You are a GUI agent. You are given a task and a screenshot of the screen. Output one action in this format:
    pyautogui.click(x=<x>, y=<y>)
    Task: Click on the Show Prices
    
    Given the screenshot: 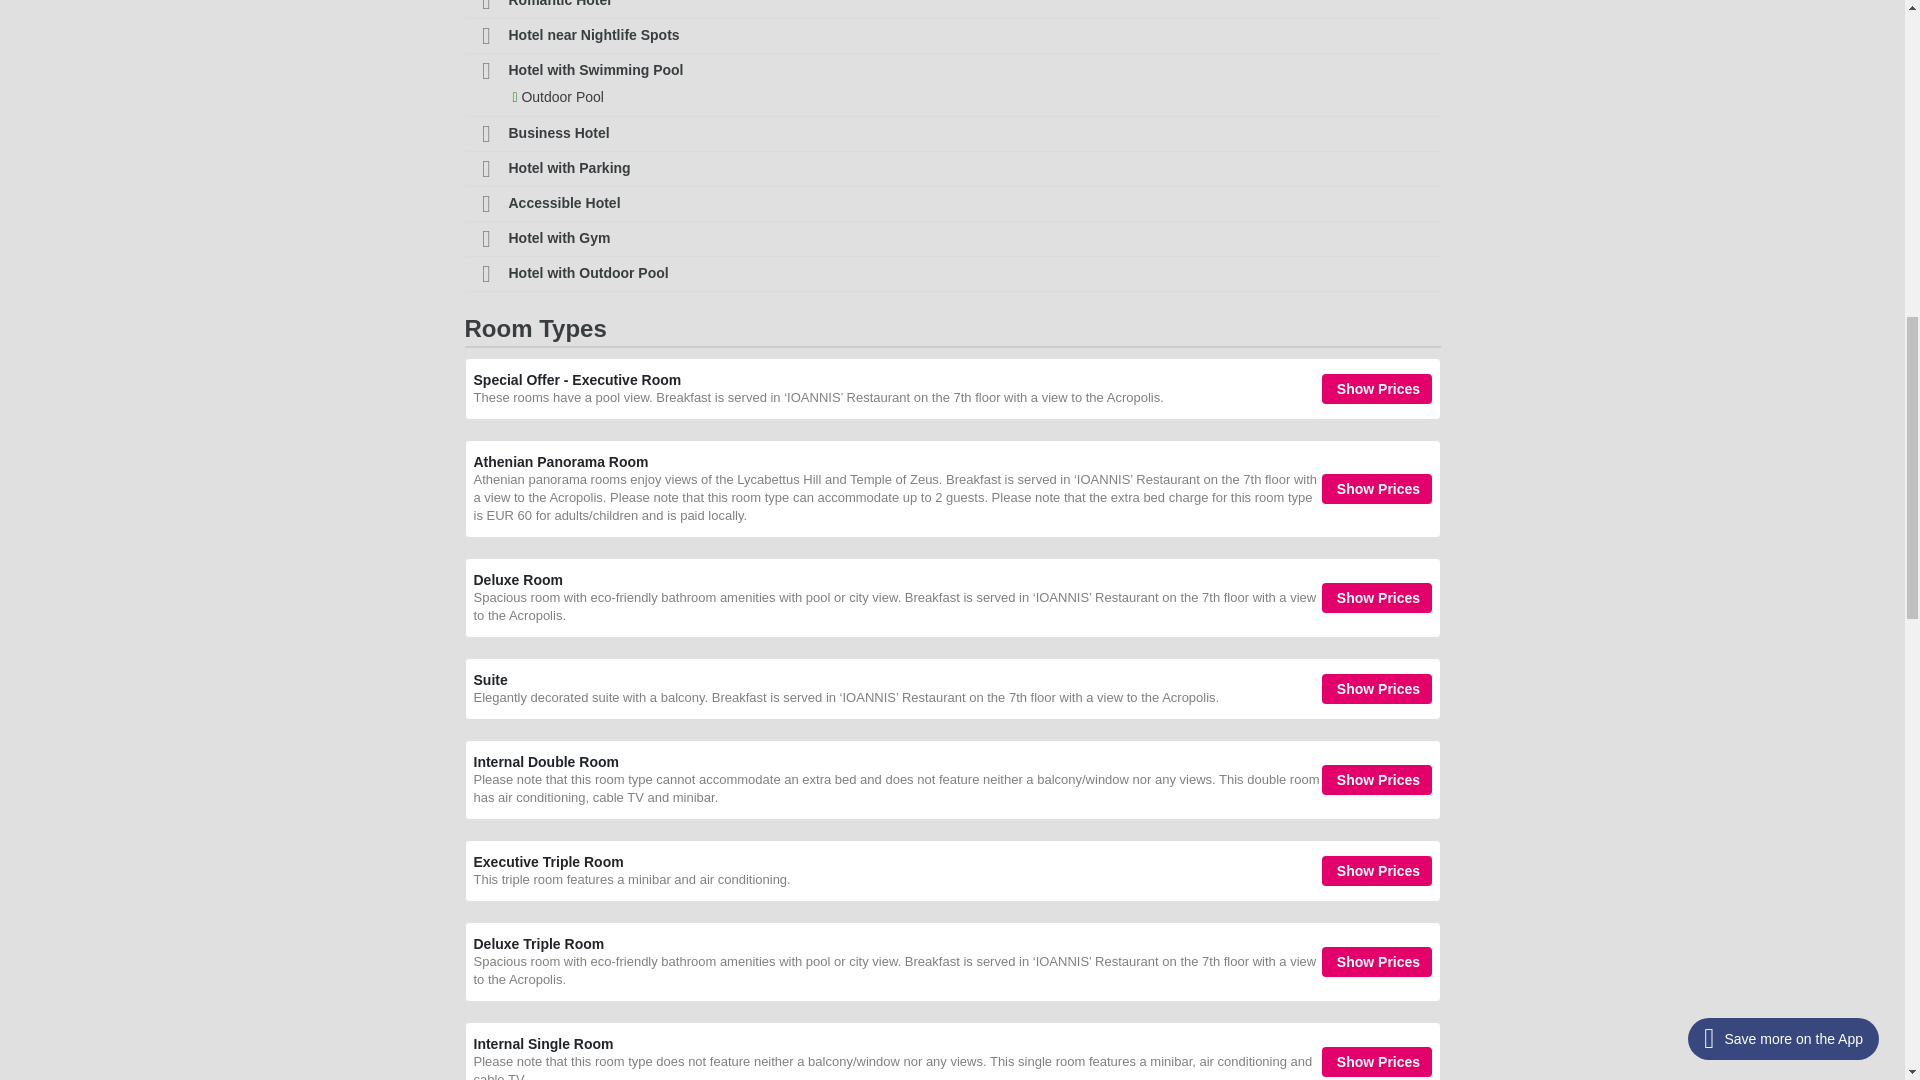 What is the action you would take?
    pyautogui.click(x=1377, y=779)
    